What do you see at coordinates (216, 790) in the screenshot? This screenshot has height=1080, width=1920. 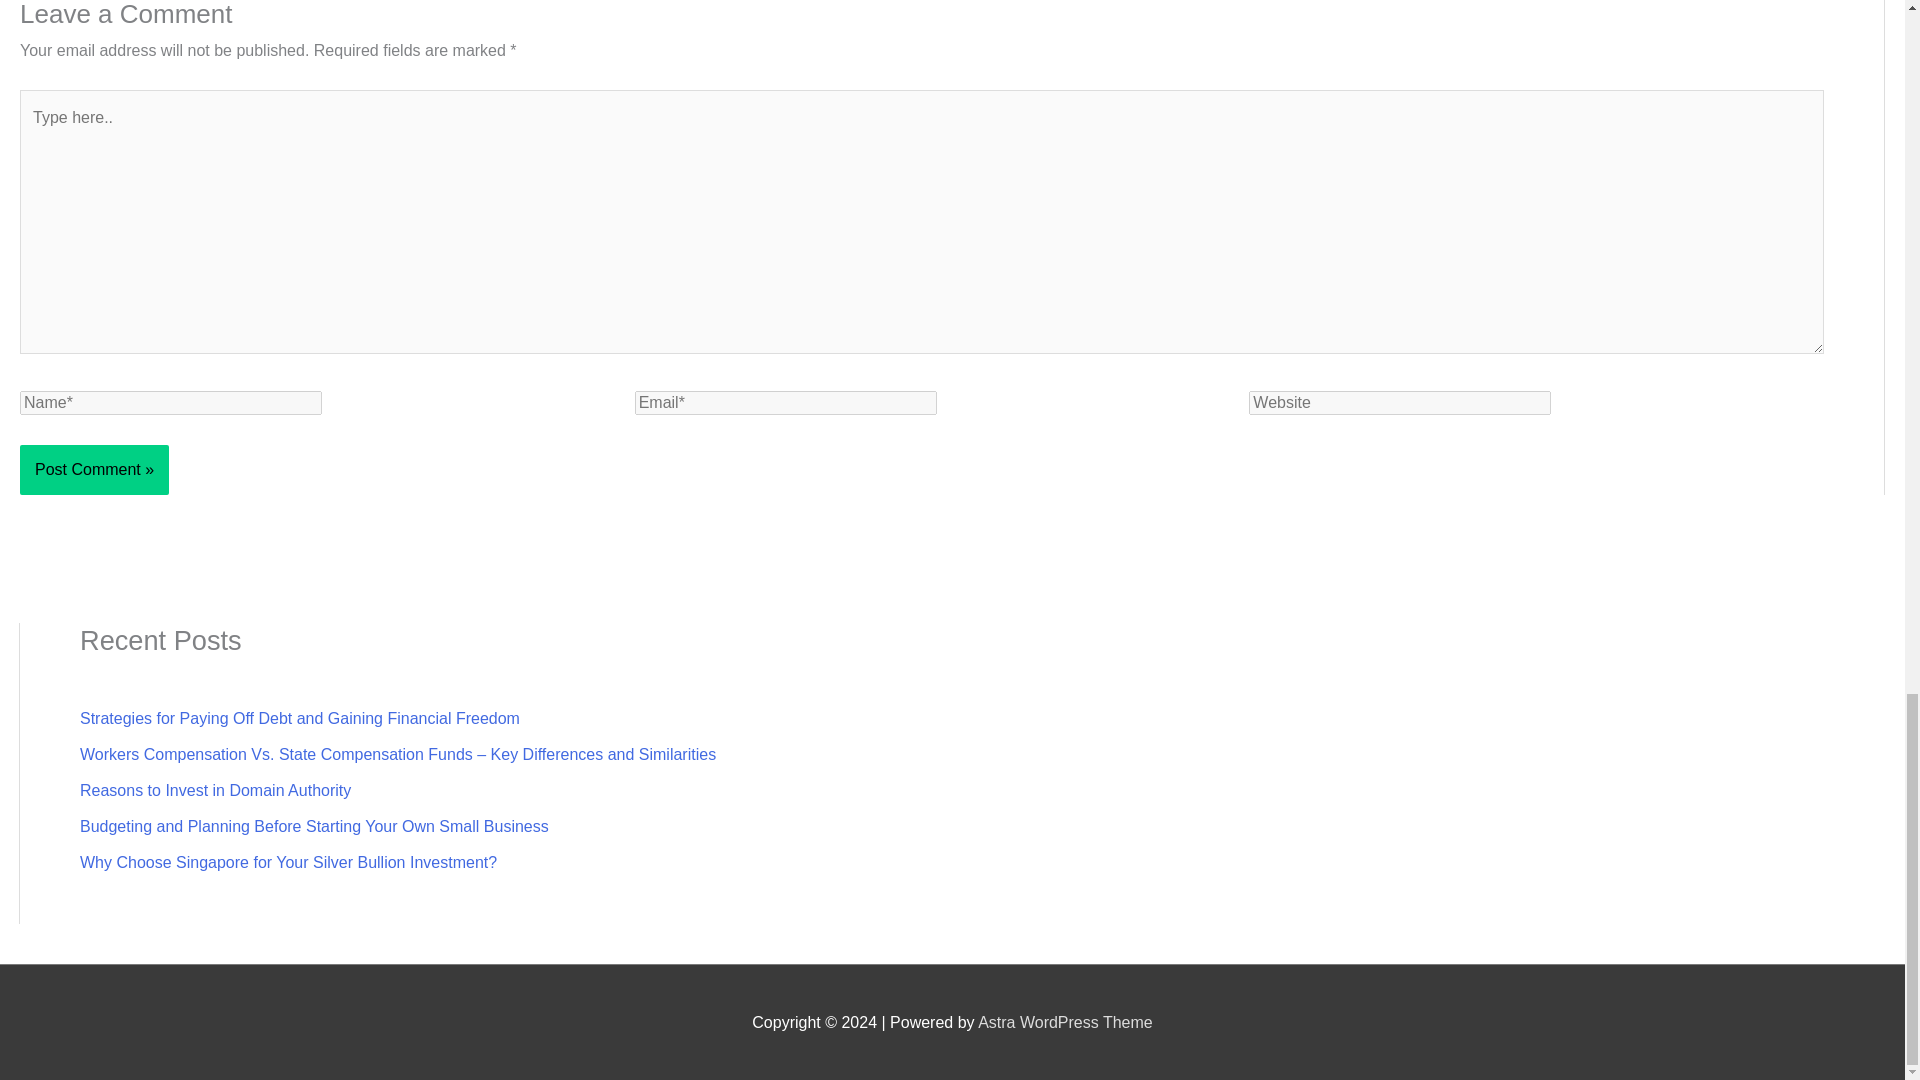 I see `Reasons to Invest in Domain Authority` at bounding box center [216, 790].